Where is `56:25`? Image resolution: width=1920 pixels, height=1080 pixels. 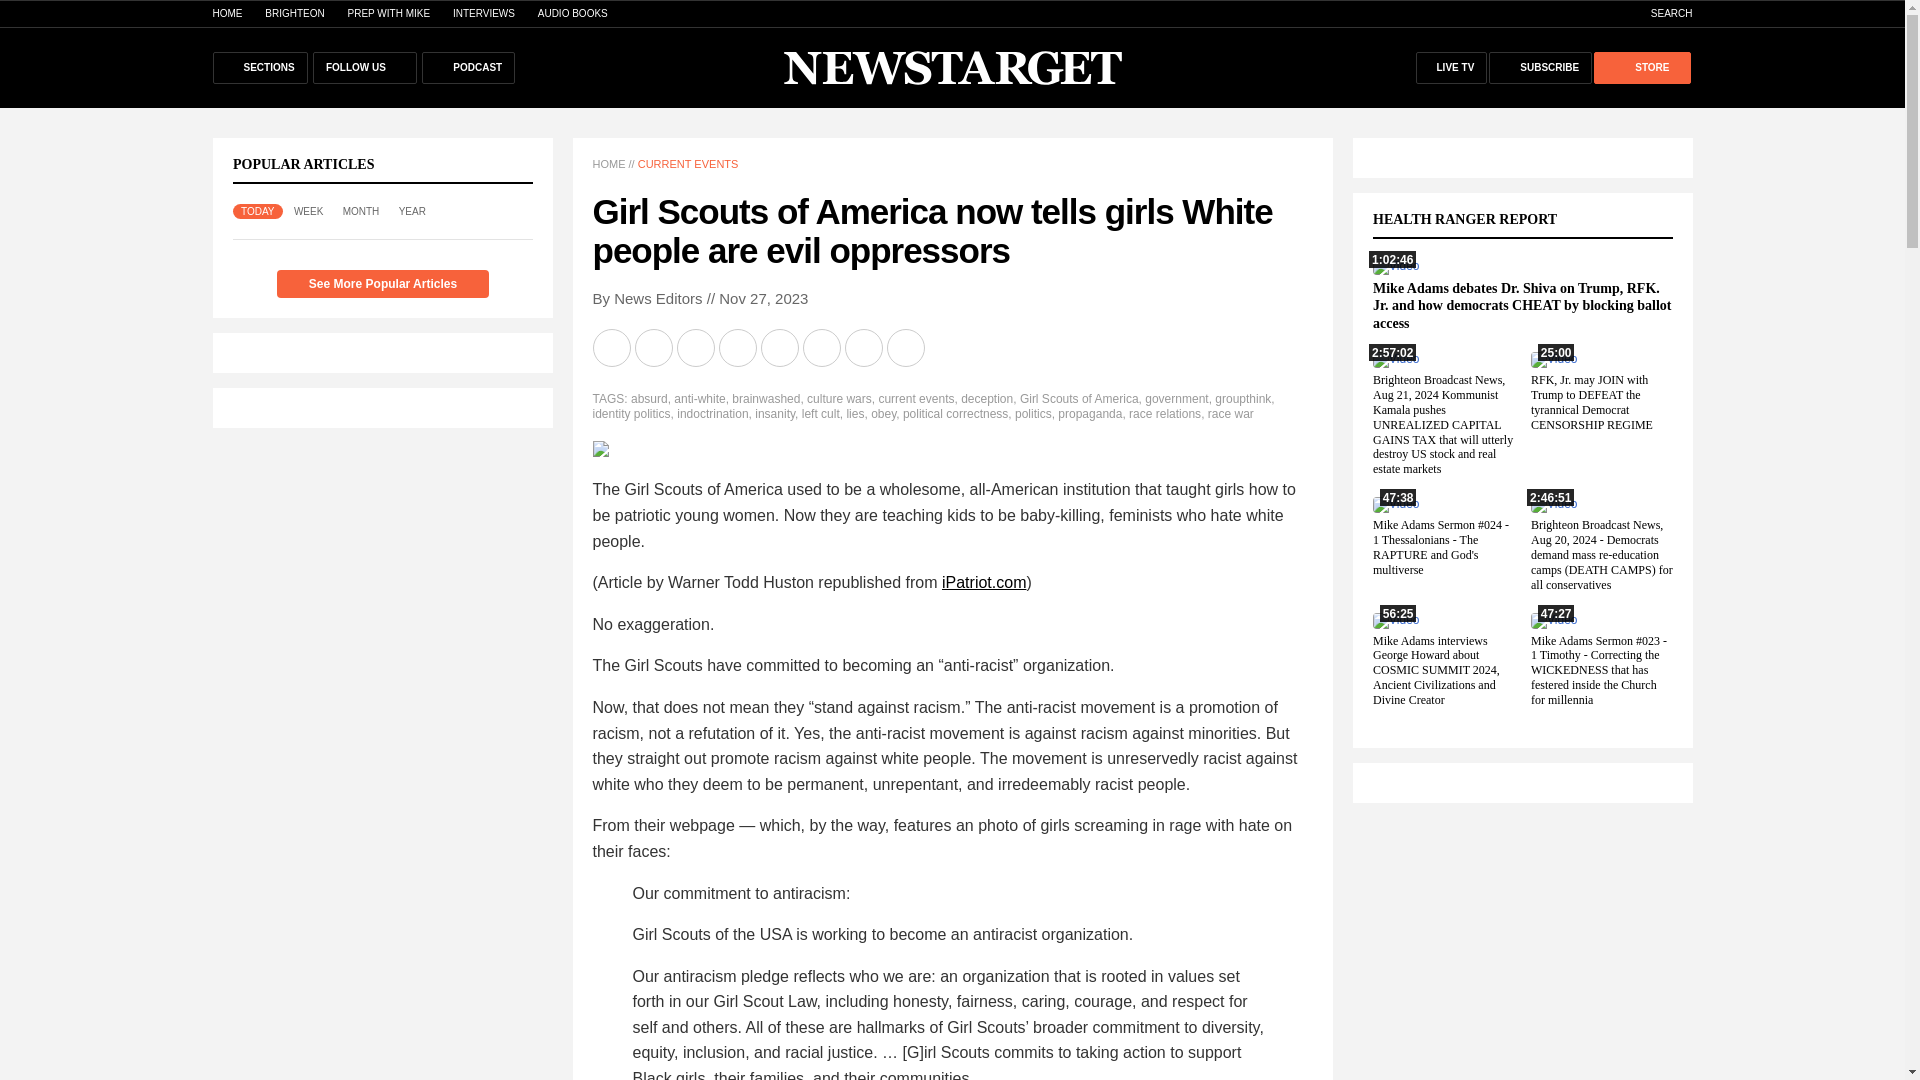 56:25 is located at coordinates (1395, 620).